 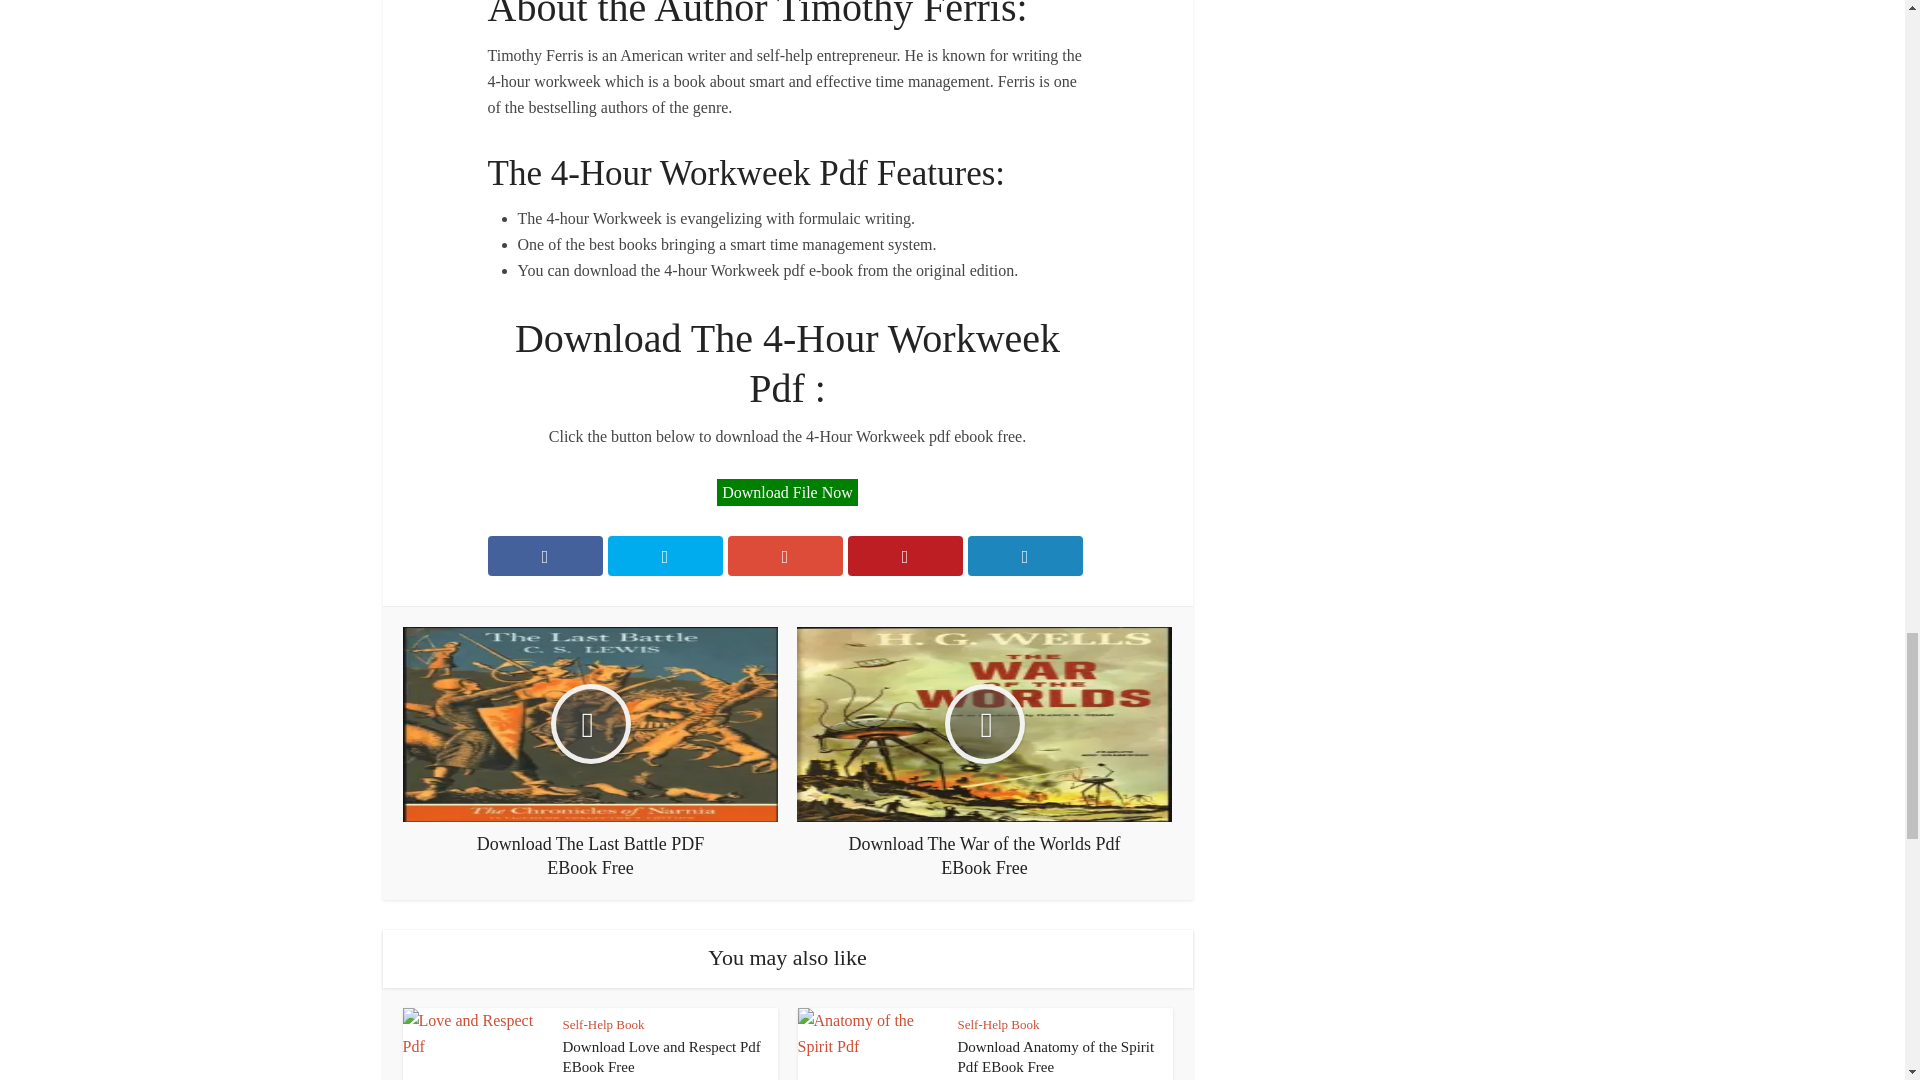 What do you see at coordinates (1056, 1056) in the screenshot?
I see `Download Anatomy of the Spirit Pdf EBook Free` at bounding box center [1056, 1056].